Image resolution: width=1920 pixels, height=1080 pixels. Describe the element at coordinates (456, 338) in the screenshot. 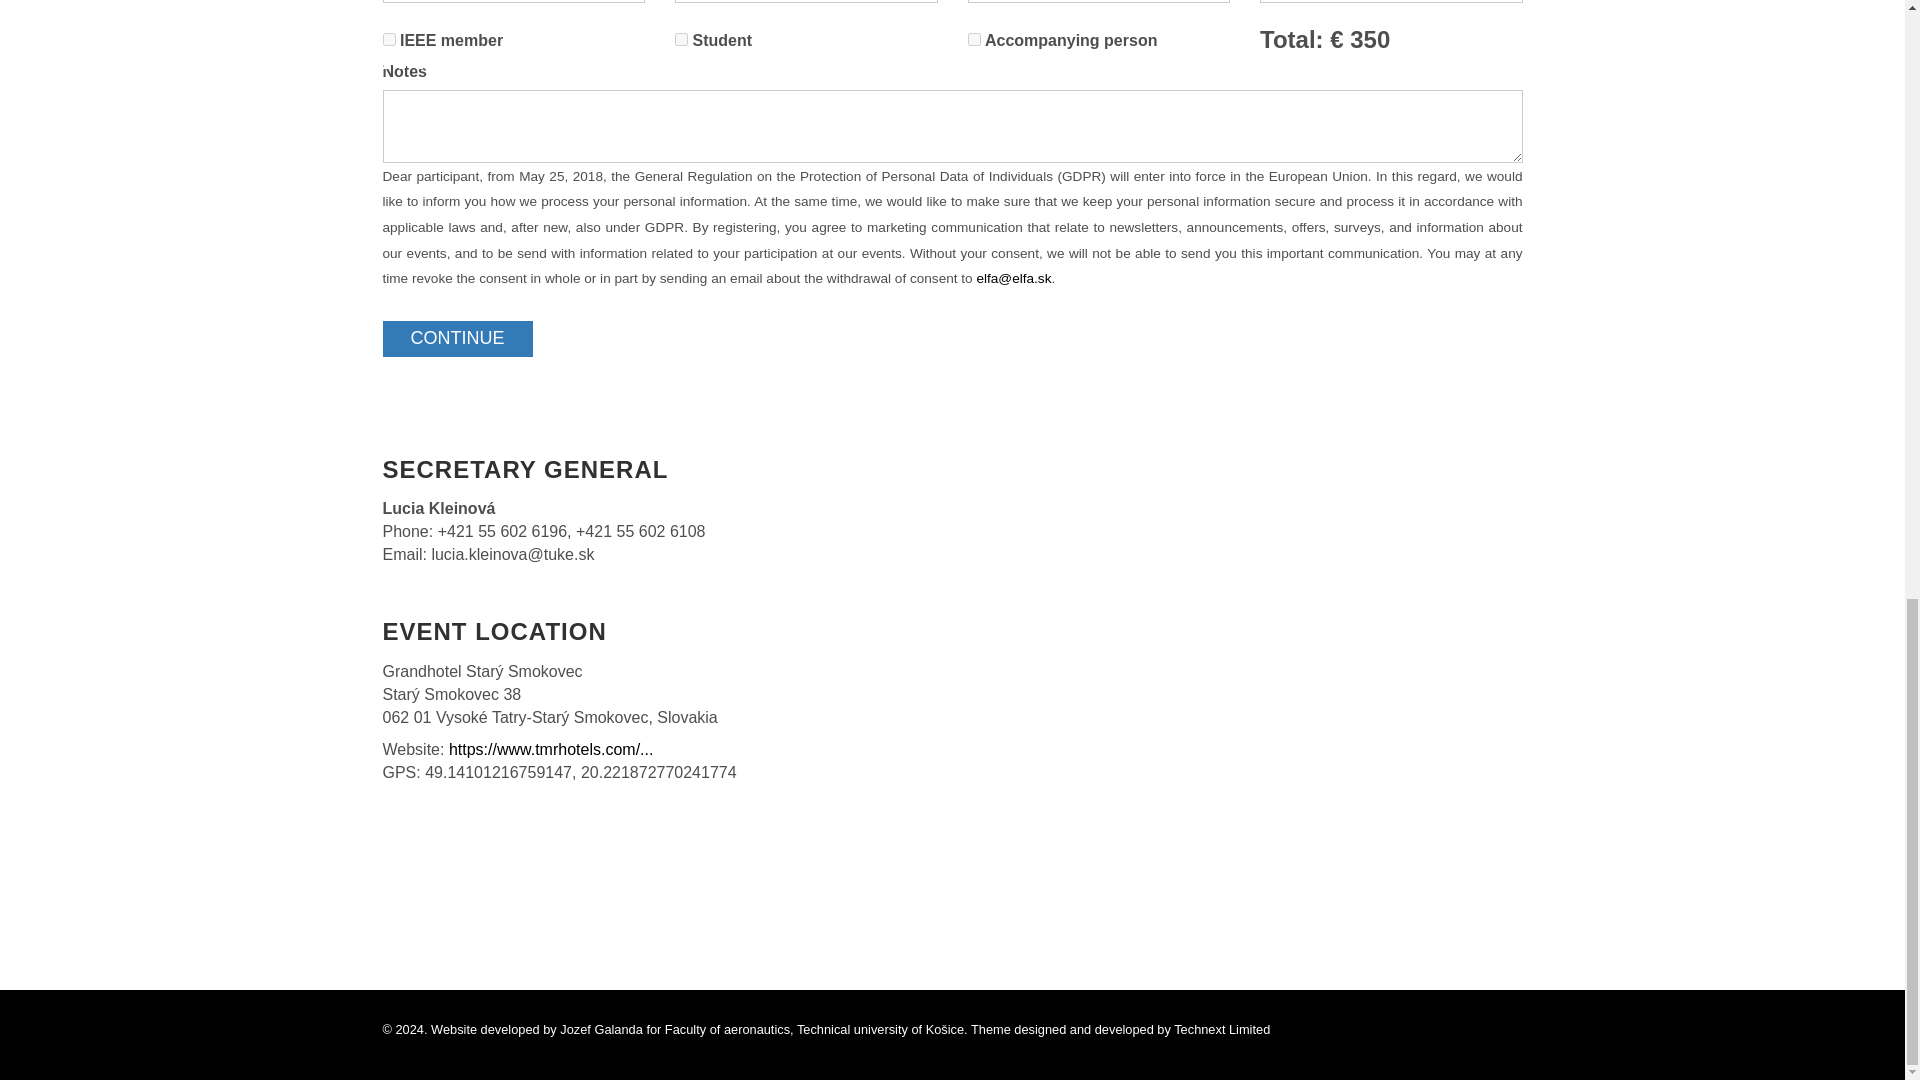

I see `Continue` at that location.